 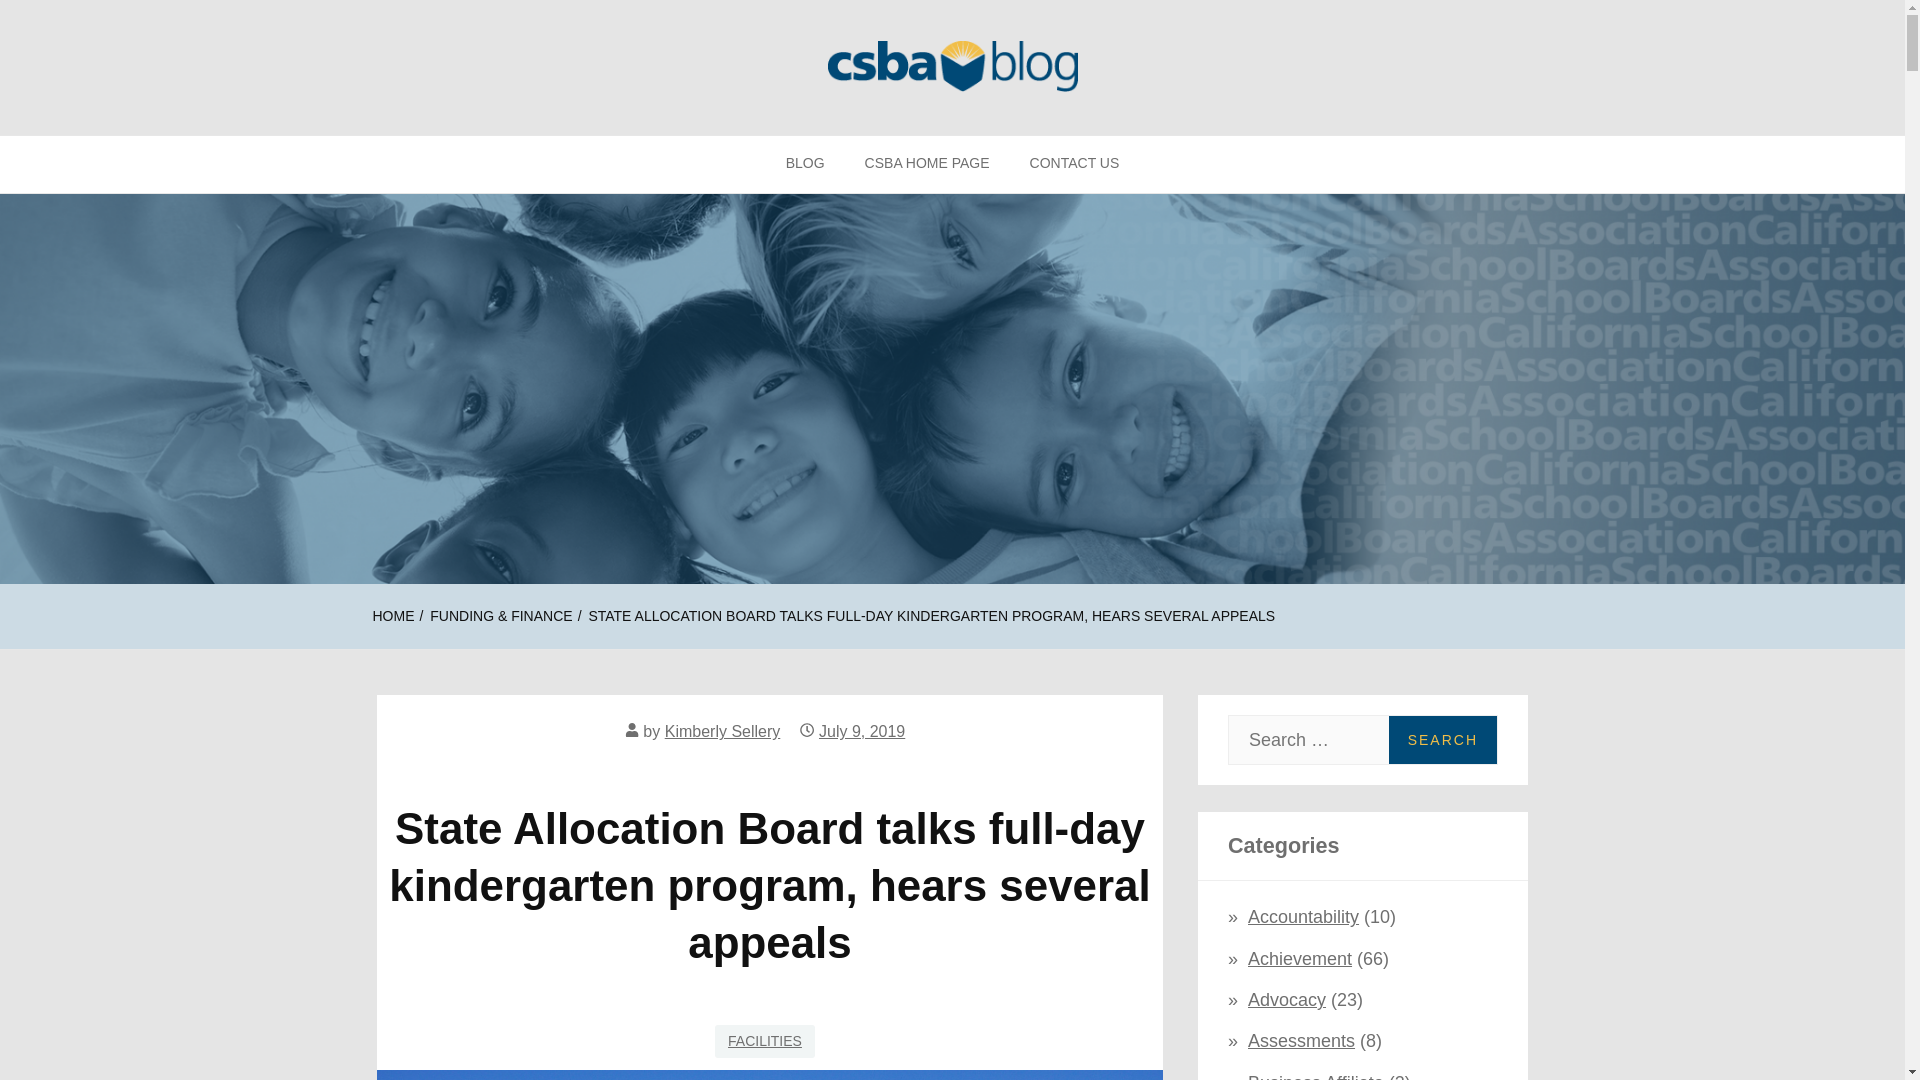 What do you see at coordinates (1304, 916) in the screenshot?
I see `Accountability` at bounding box center [1304, 916].